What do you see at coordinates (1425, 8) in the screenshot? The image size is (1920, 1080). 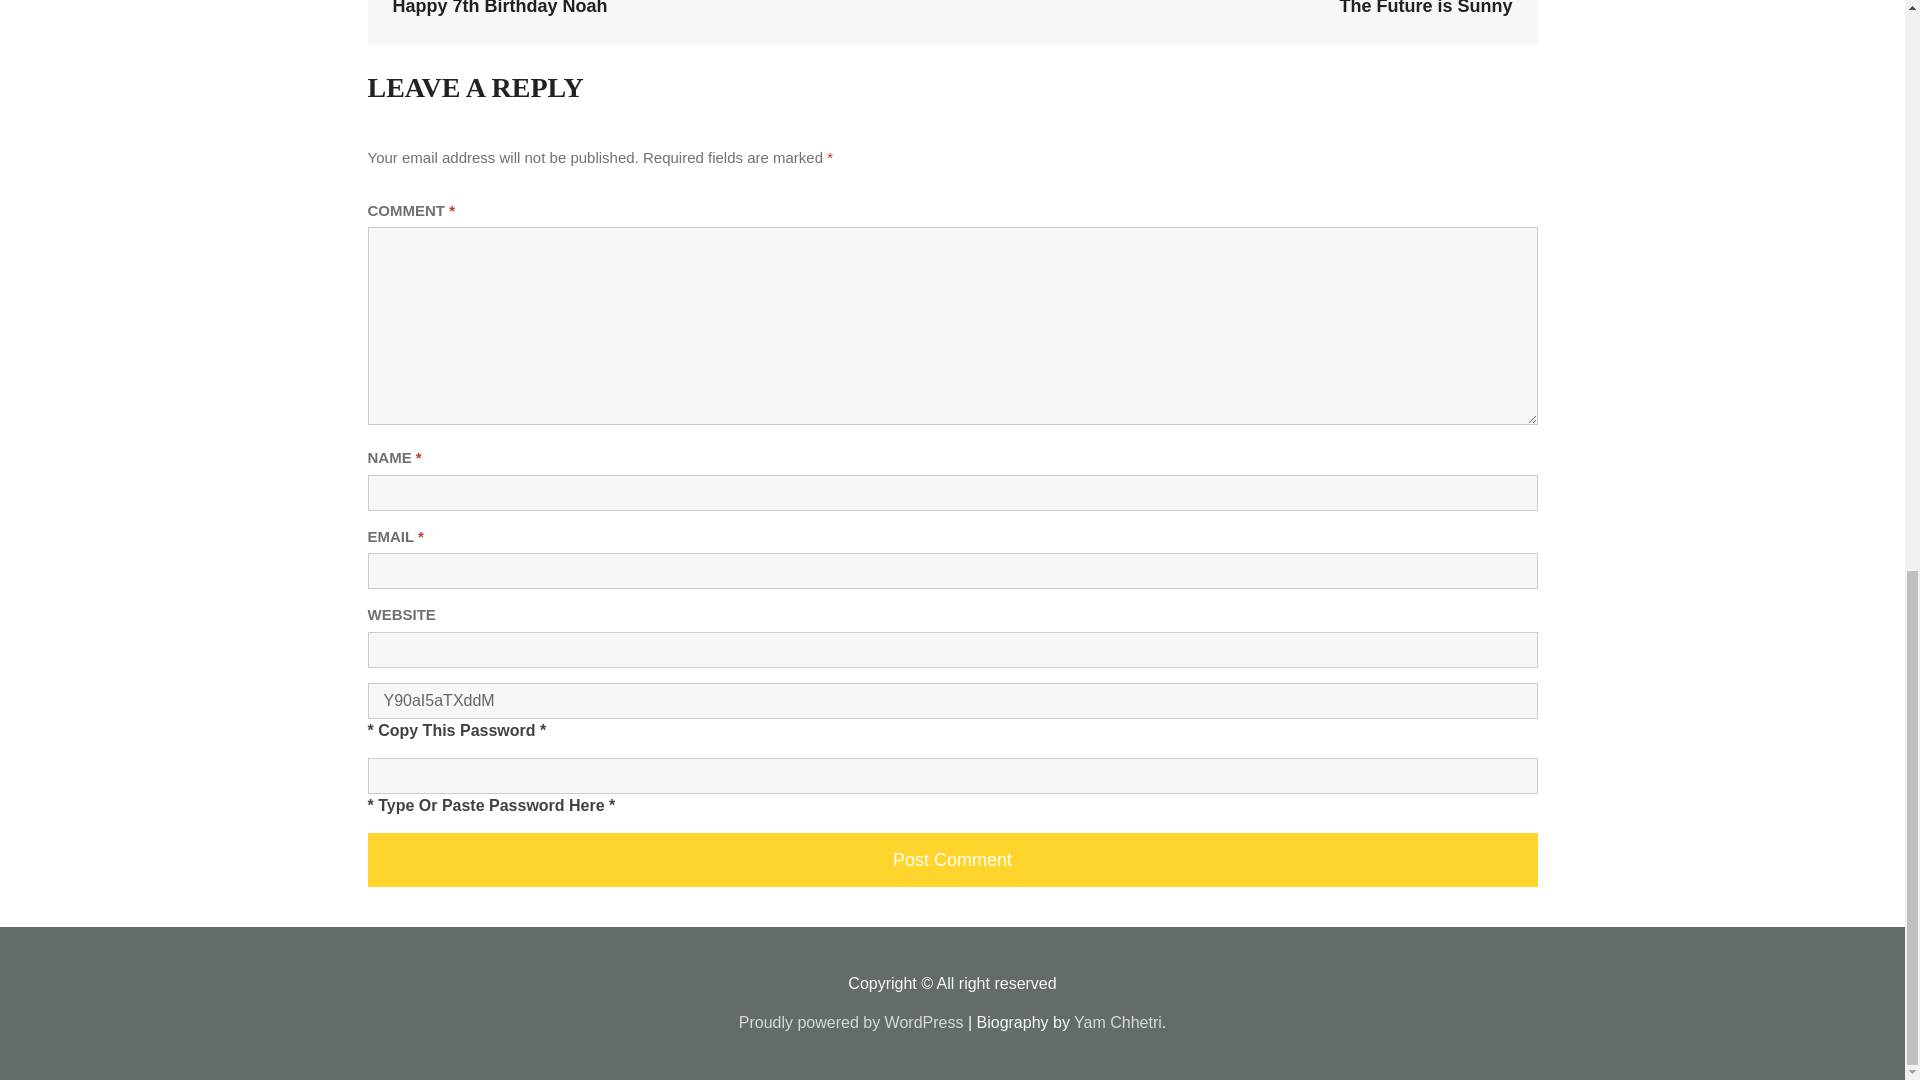 I see `The Future is Sunny` at bounding box center [1425, 8].